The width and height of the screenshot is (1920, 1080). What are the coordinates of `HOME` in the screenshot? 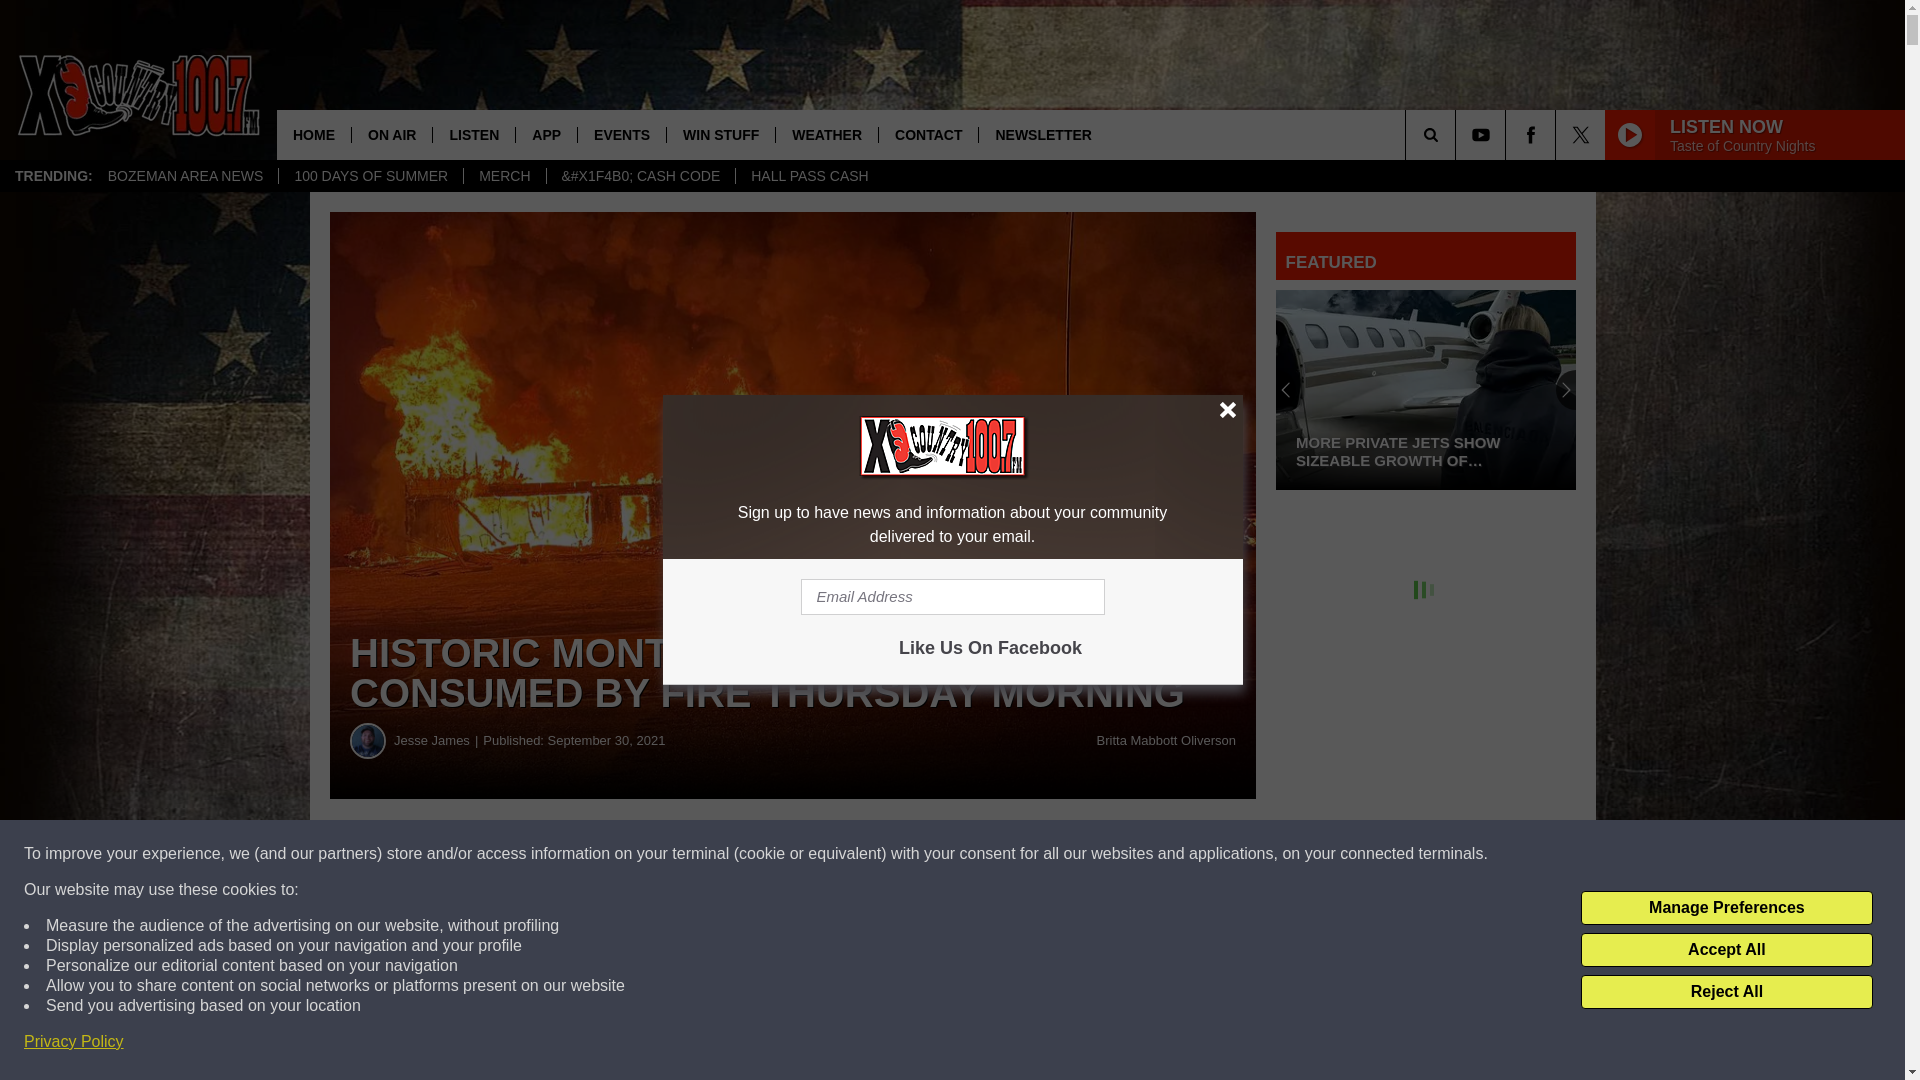 It's located at (314, 134).